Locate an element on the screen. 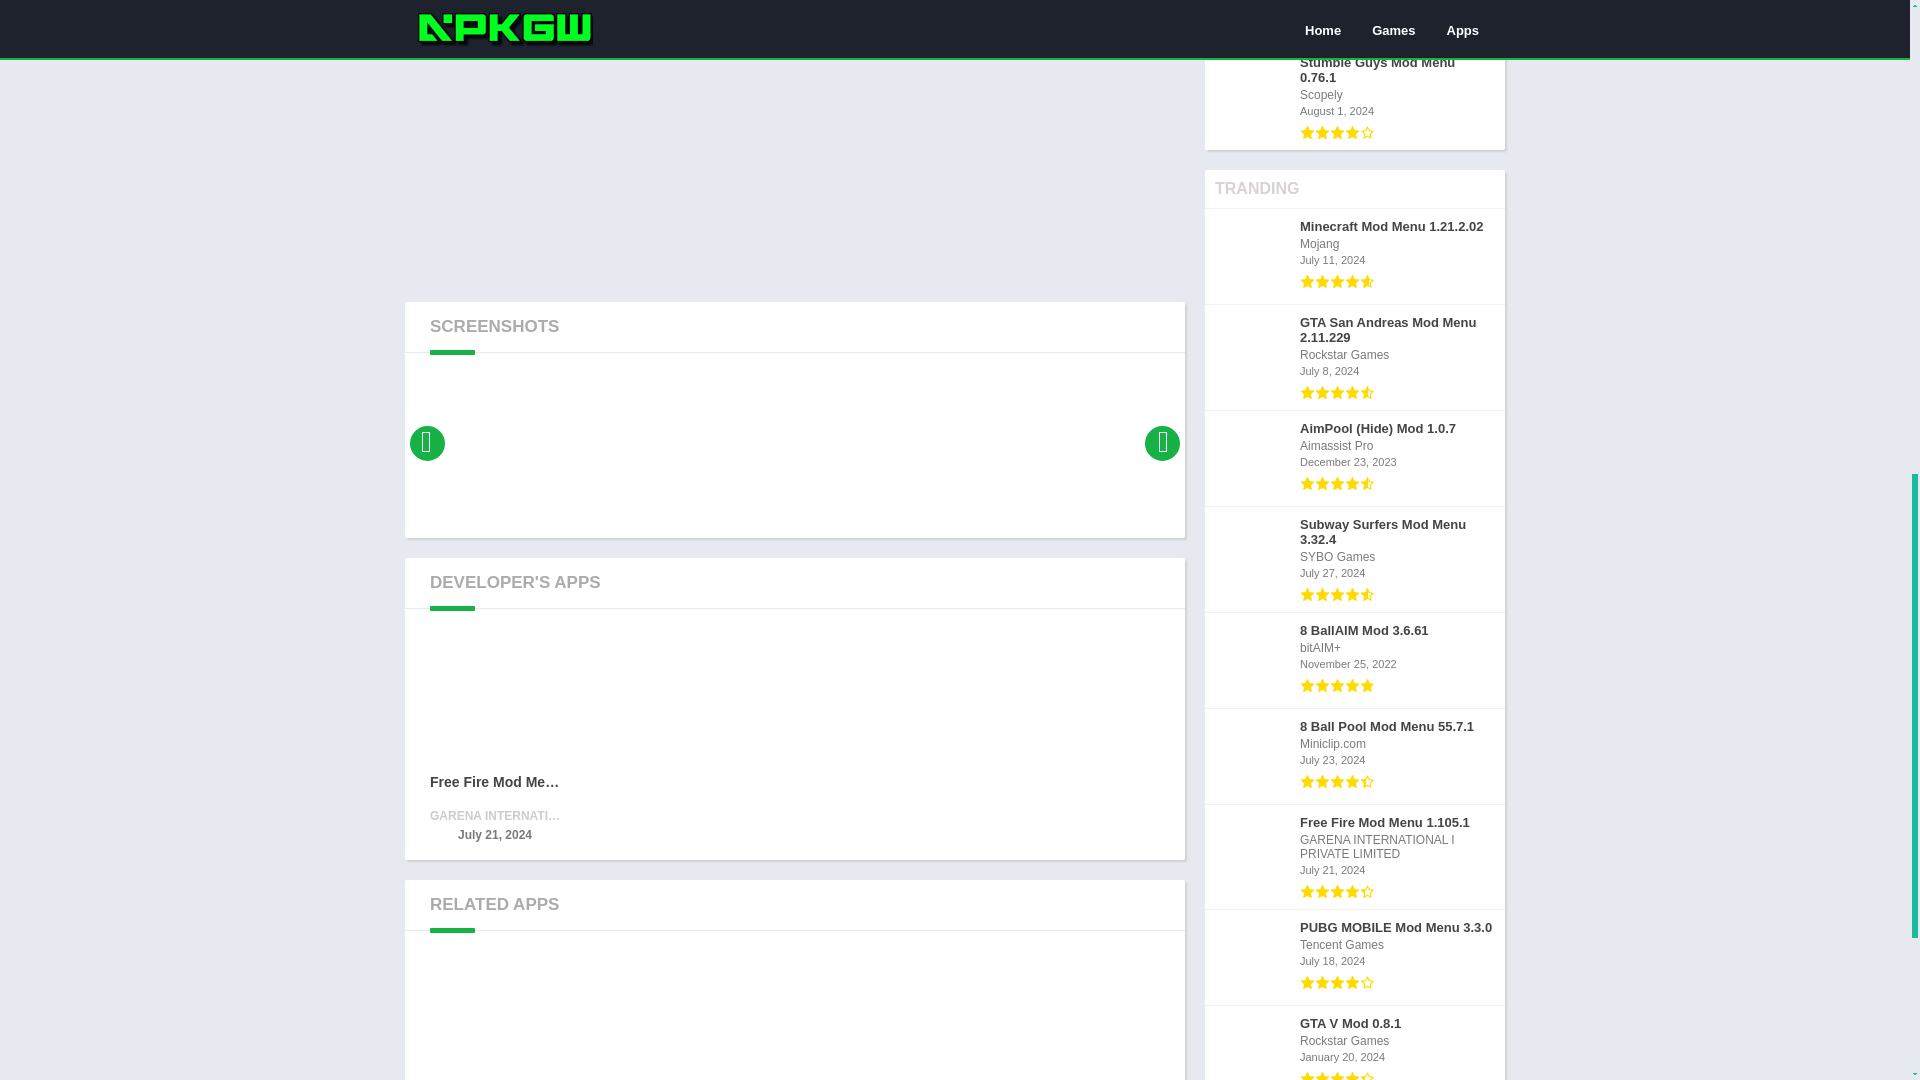 This screenshot has width=1920, height=1080. Barbie Dreamhouse Adventure Mod 2024.7.0 is located at coordinates (944, 1018).